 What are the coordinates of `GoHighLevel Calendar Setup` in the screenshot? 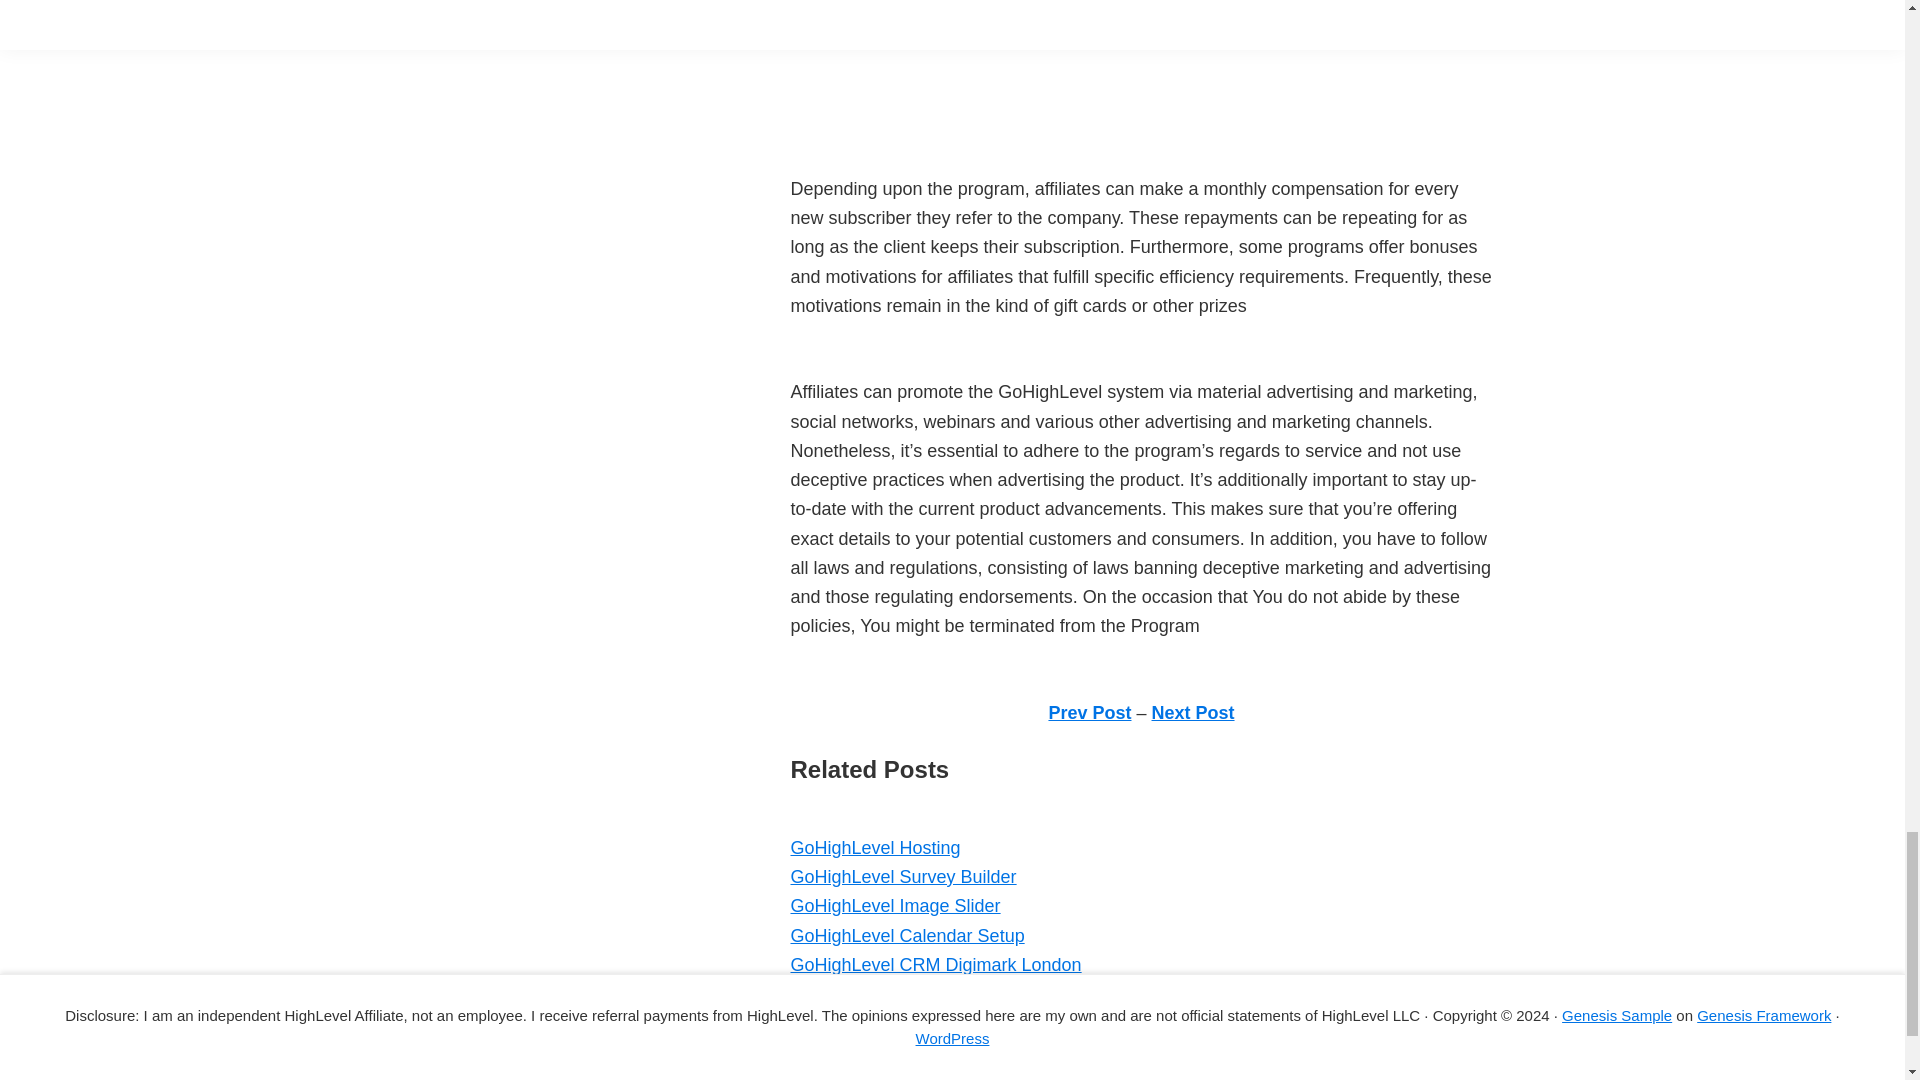 It's located at (906, 936).